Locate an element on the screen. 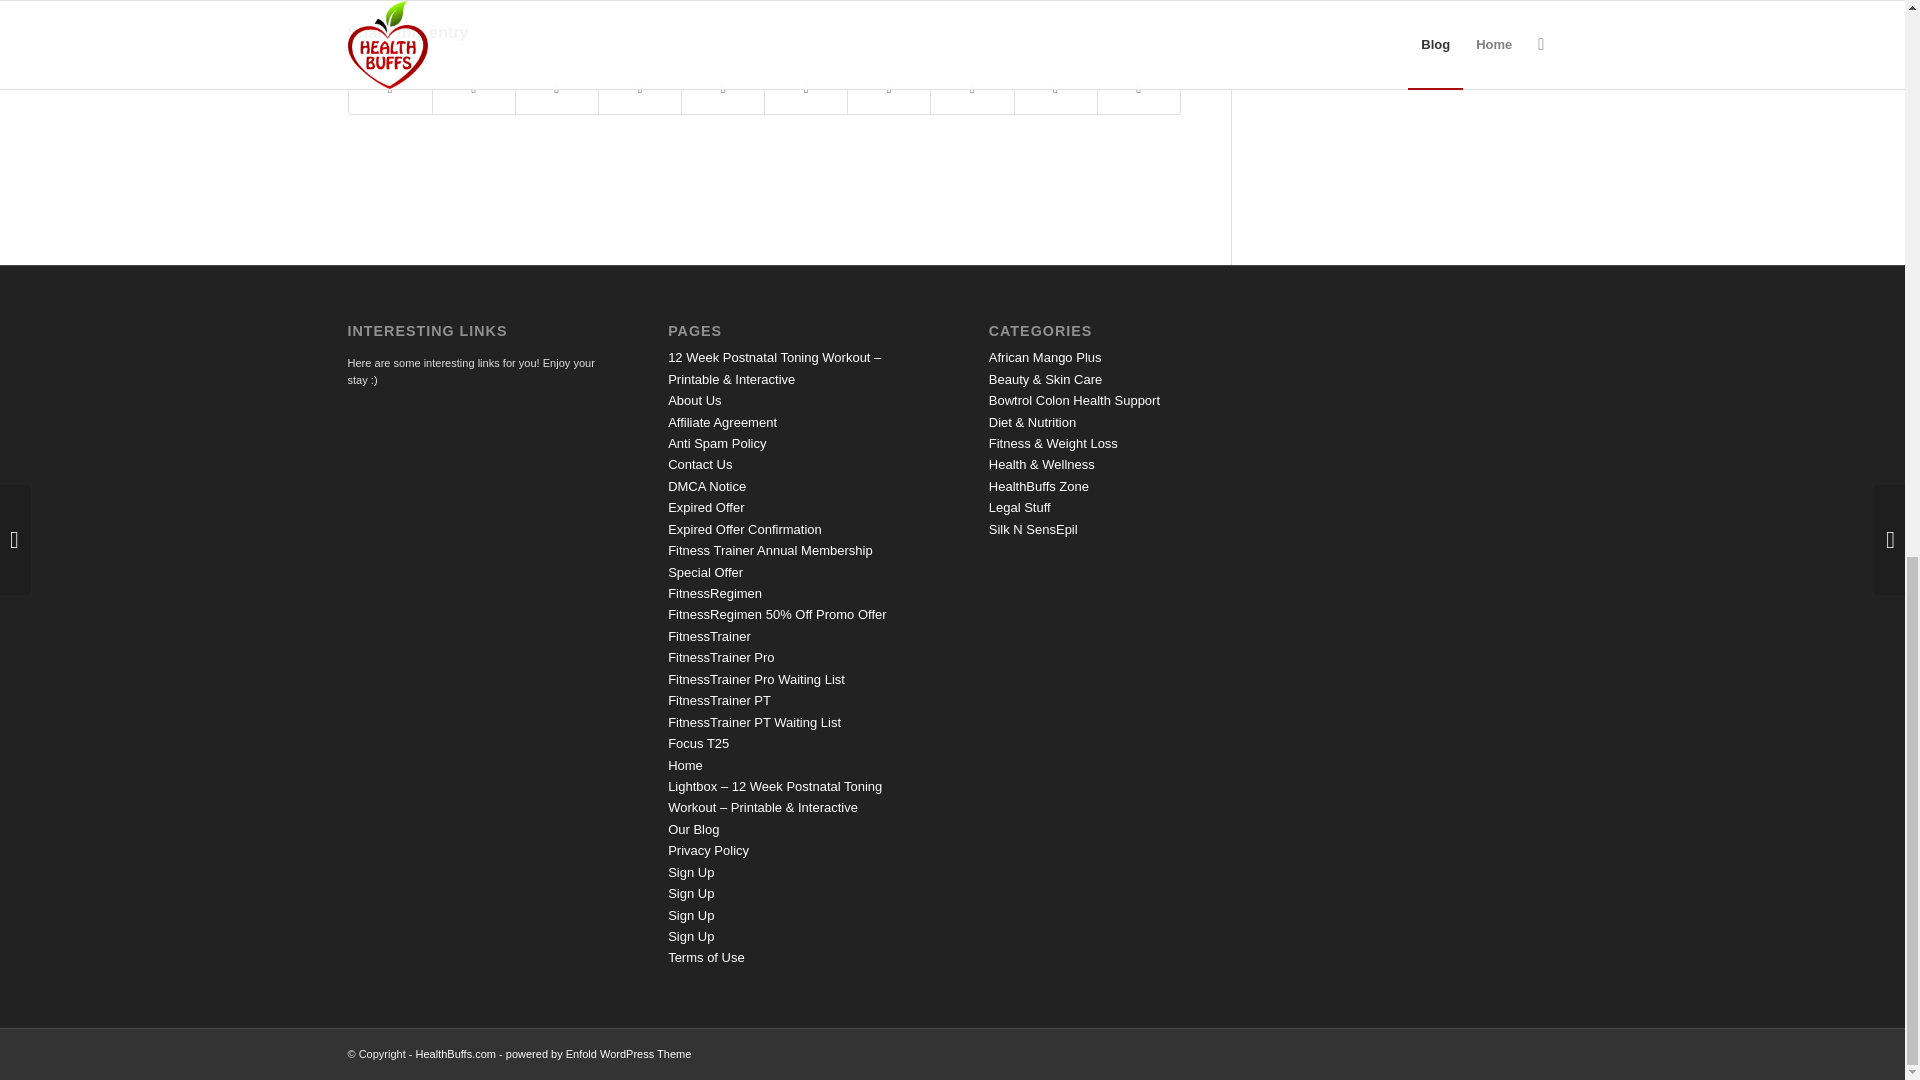 This screenshot has height=1080, width=1920. DMCA Notice is located at coordinates (707, 486).